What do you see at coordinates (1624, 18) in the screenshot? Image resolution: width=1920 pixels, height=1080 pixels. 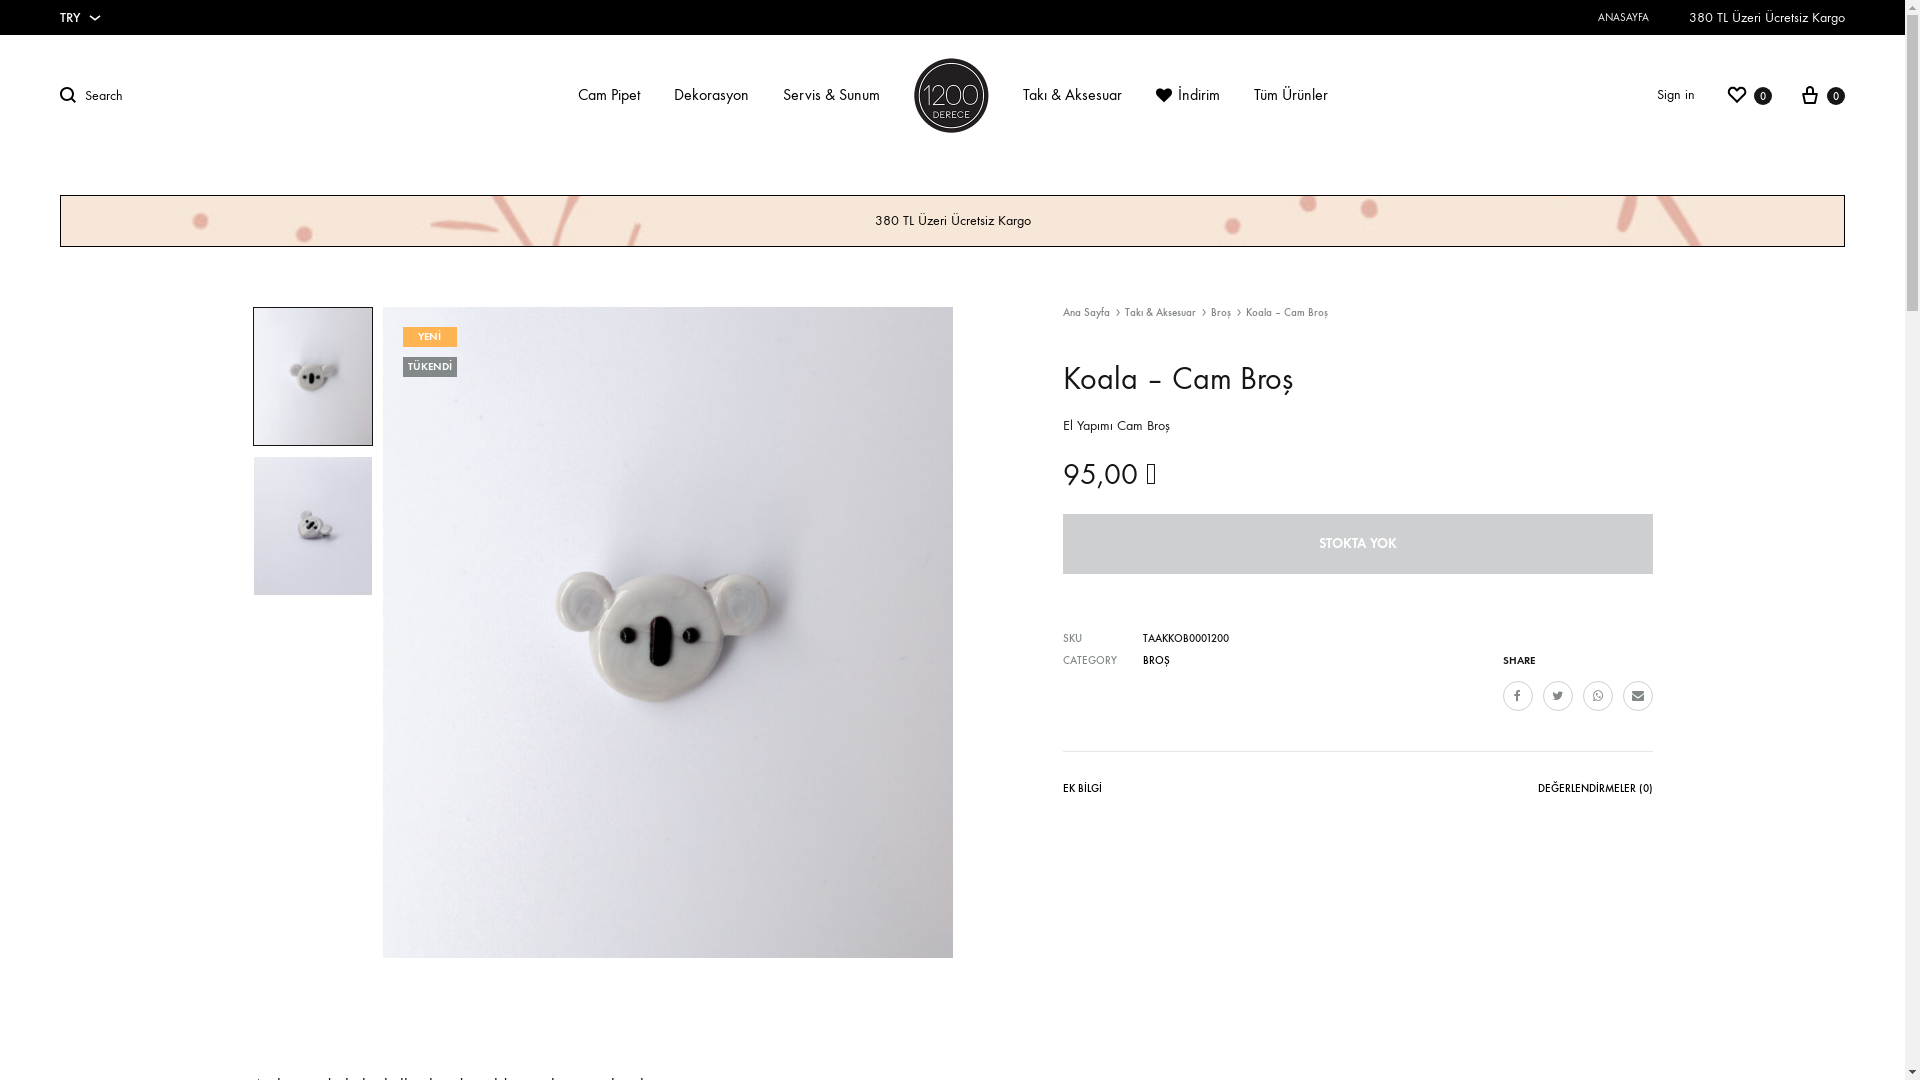 I see `ANASAYFA` at bounding box center [1624, 18].